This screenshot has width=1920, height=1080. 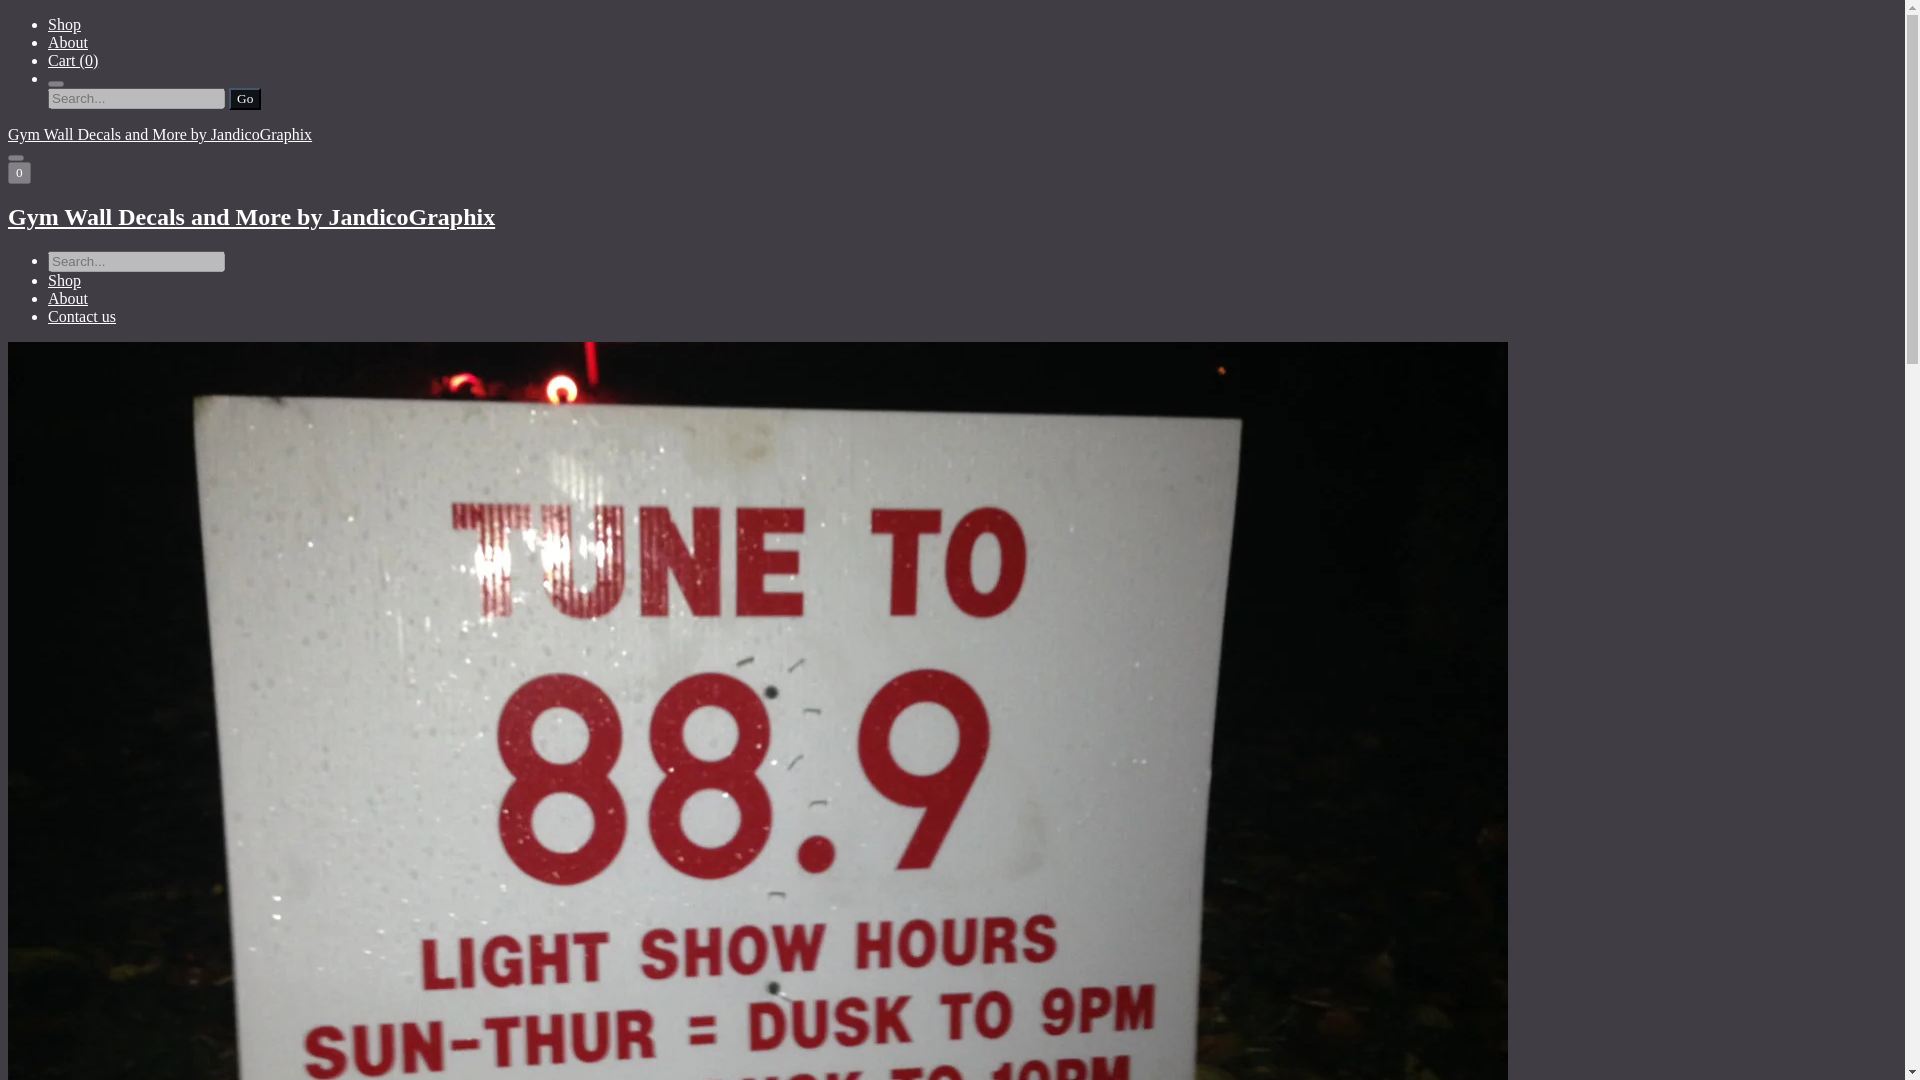 I want to click on 0, so click(x=18, y=172).